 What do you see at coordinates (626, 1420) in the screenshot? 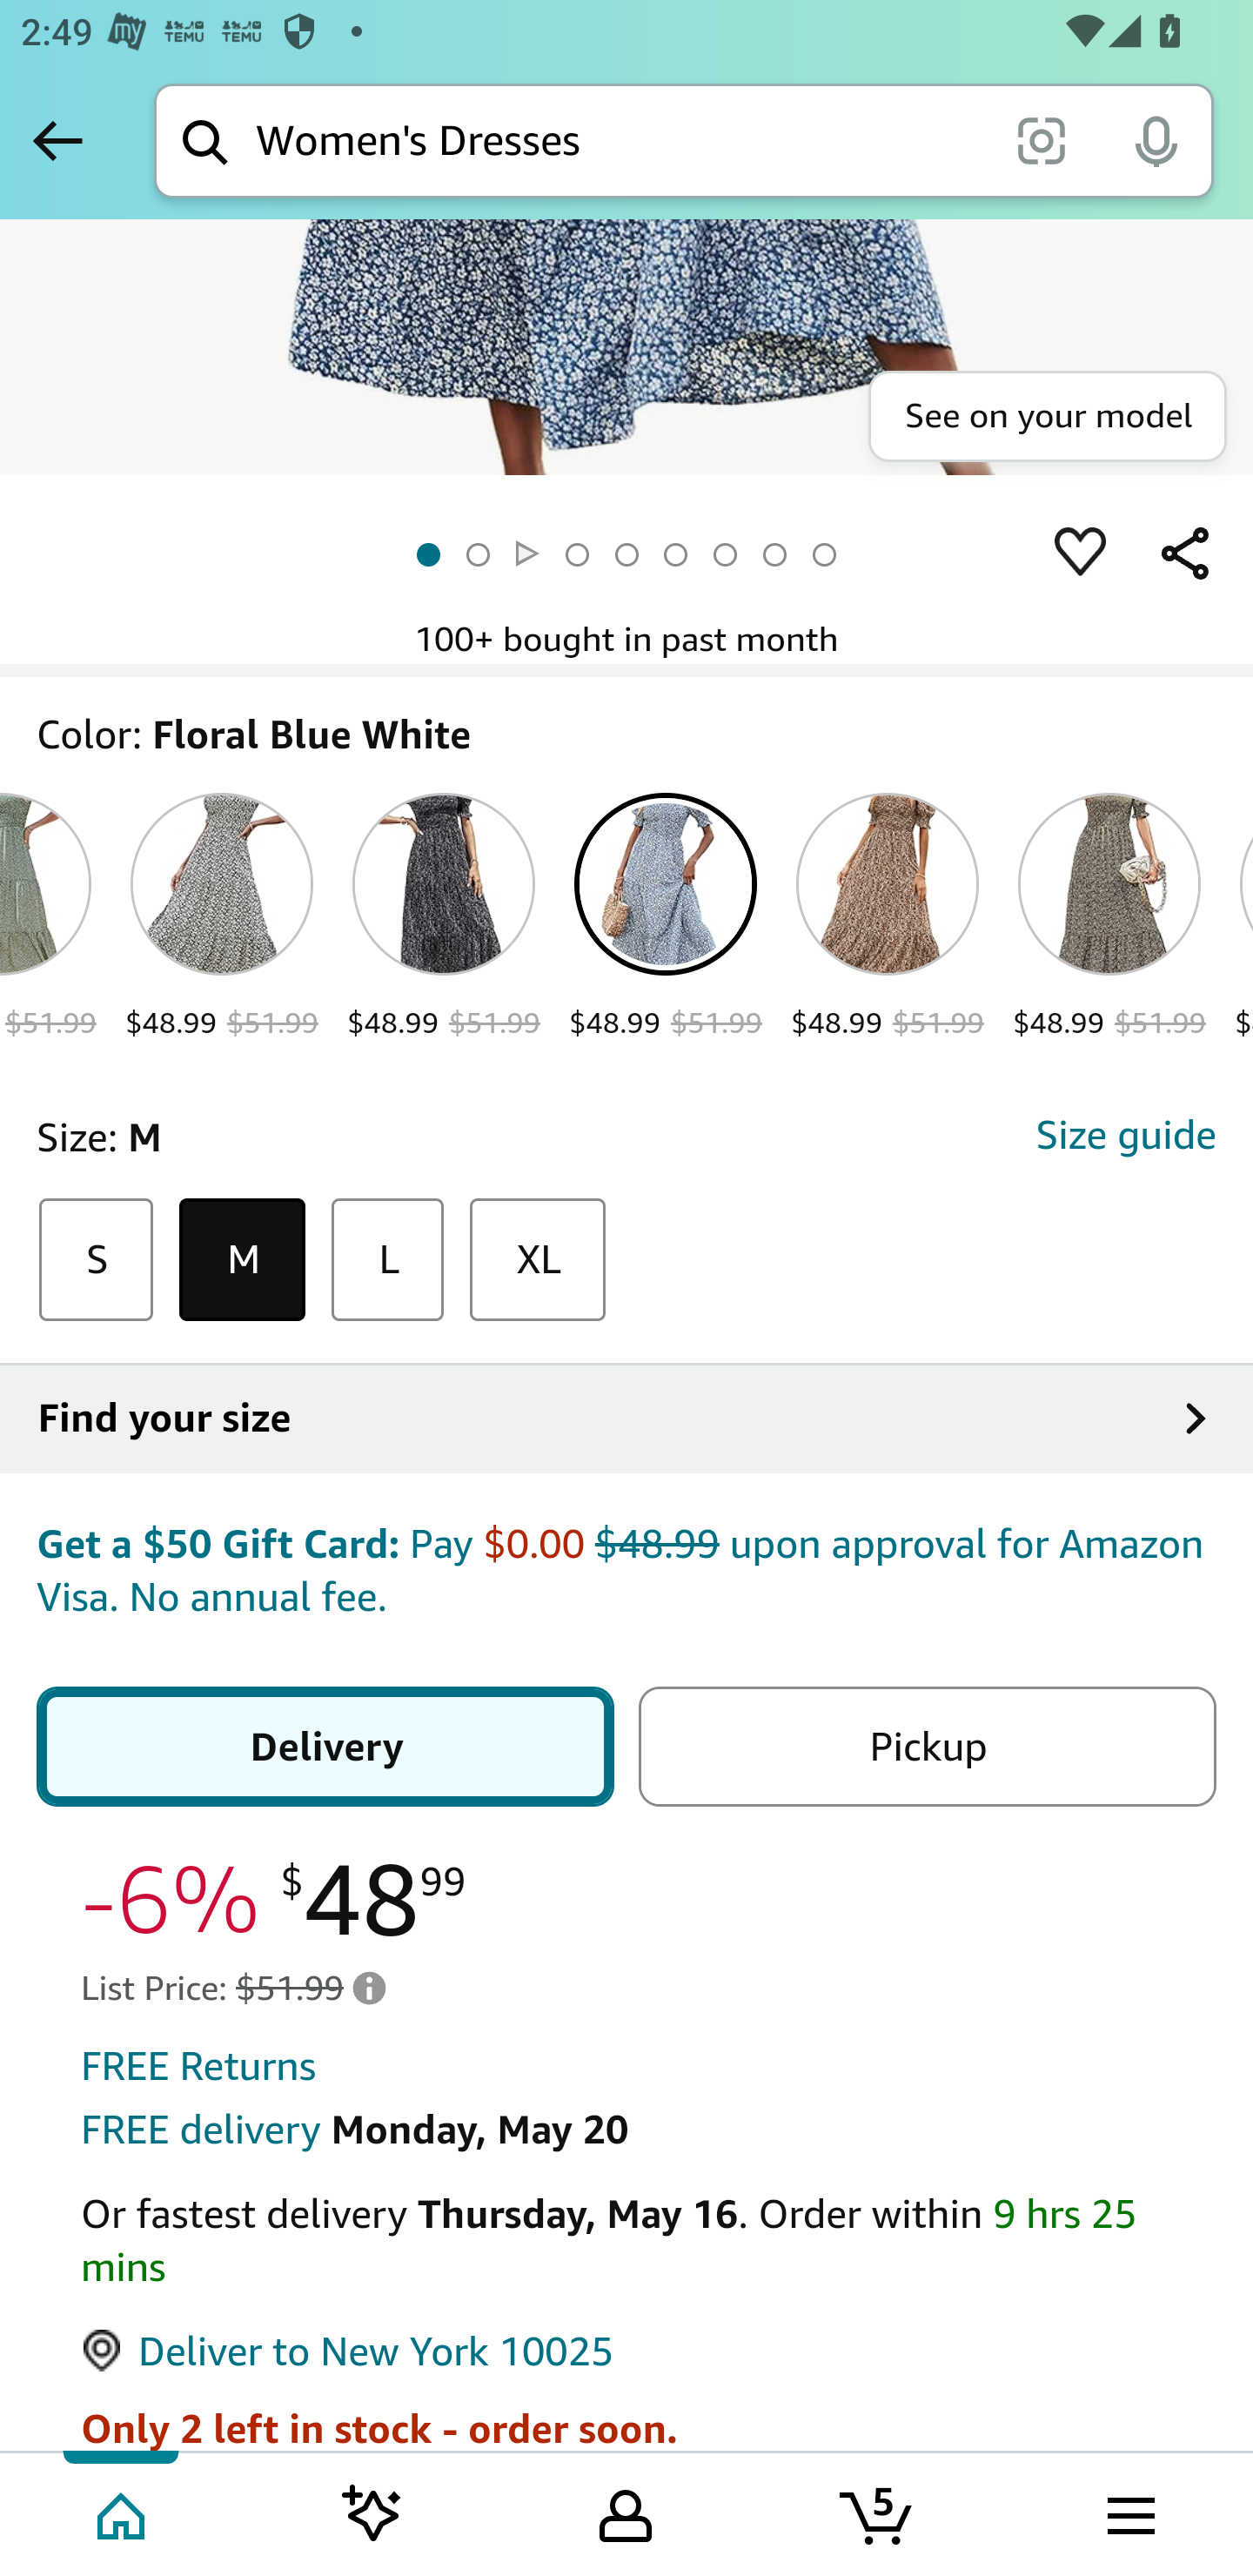
I see `Find your size` at bounding box center [626, 1420].